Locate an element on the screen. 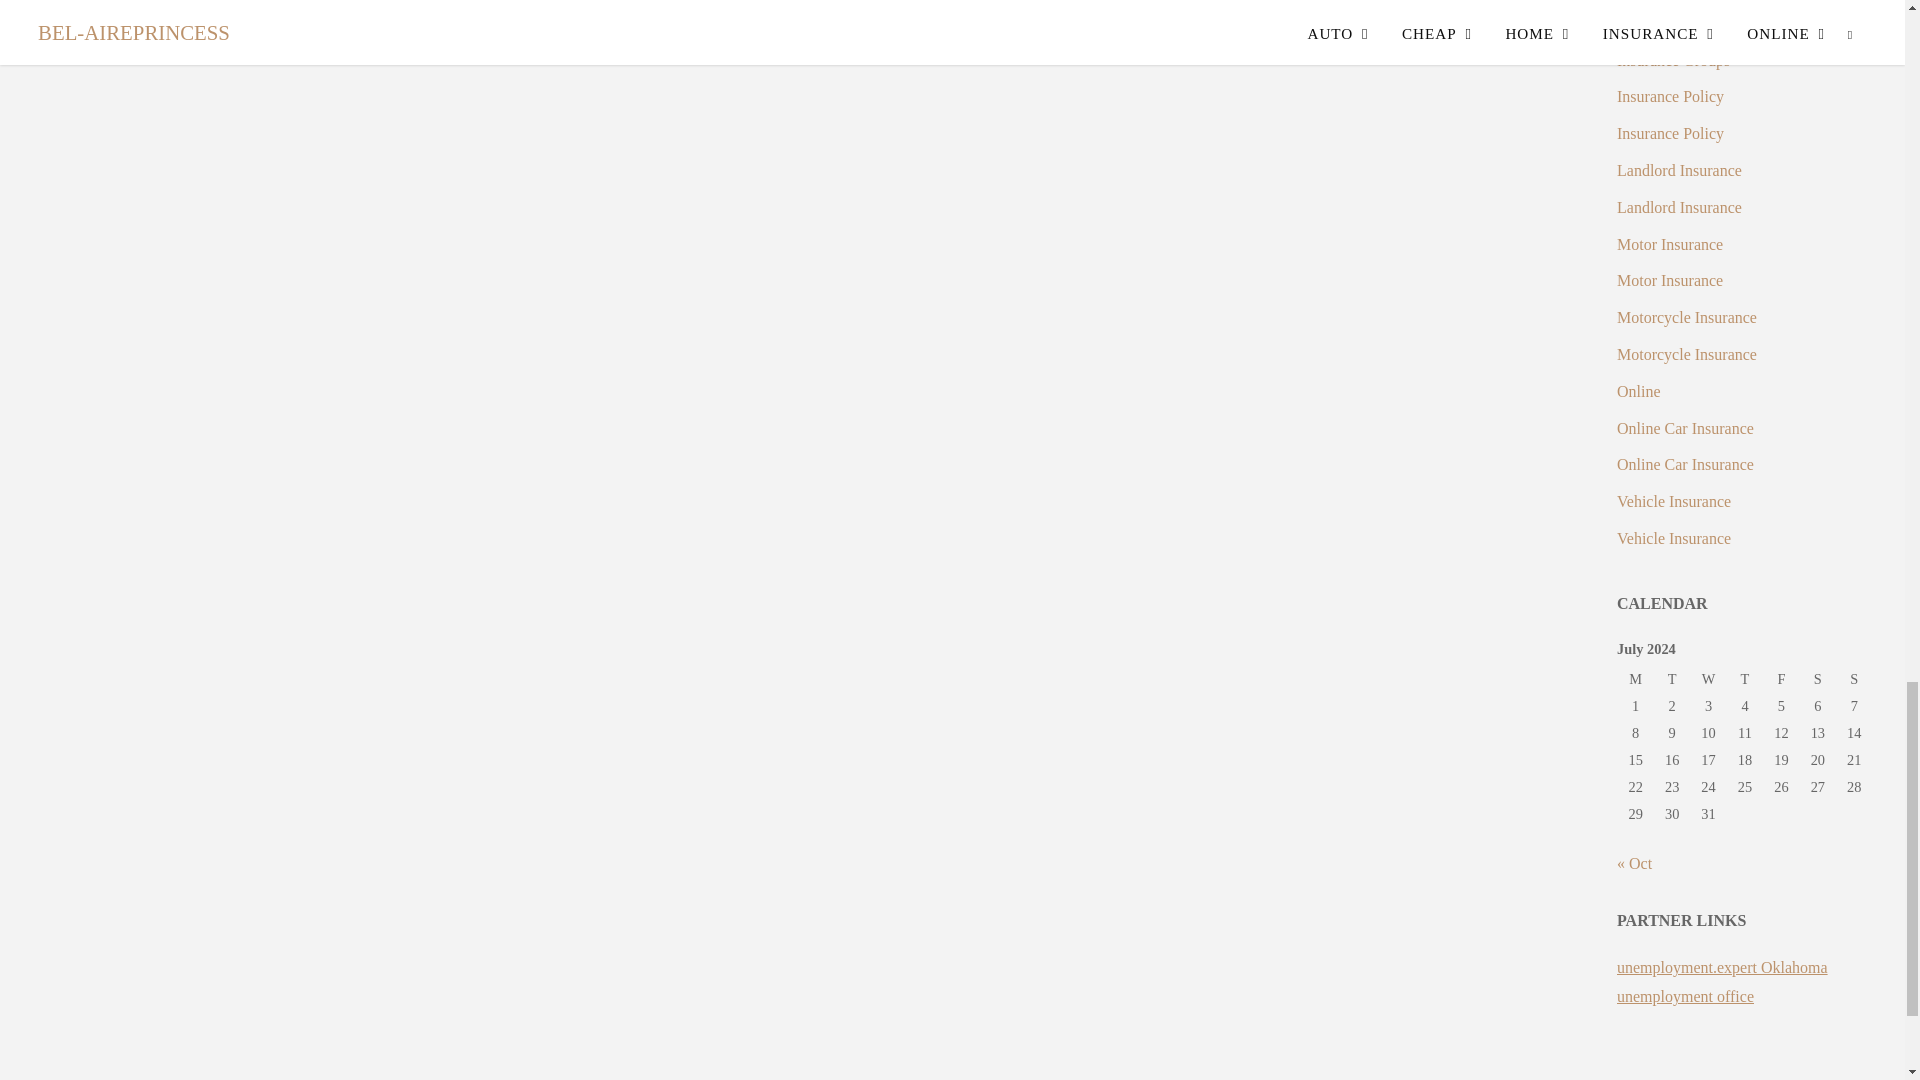  Tuesday is located at coordinates (1671, 680).